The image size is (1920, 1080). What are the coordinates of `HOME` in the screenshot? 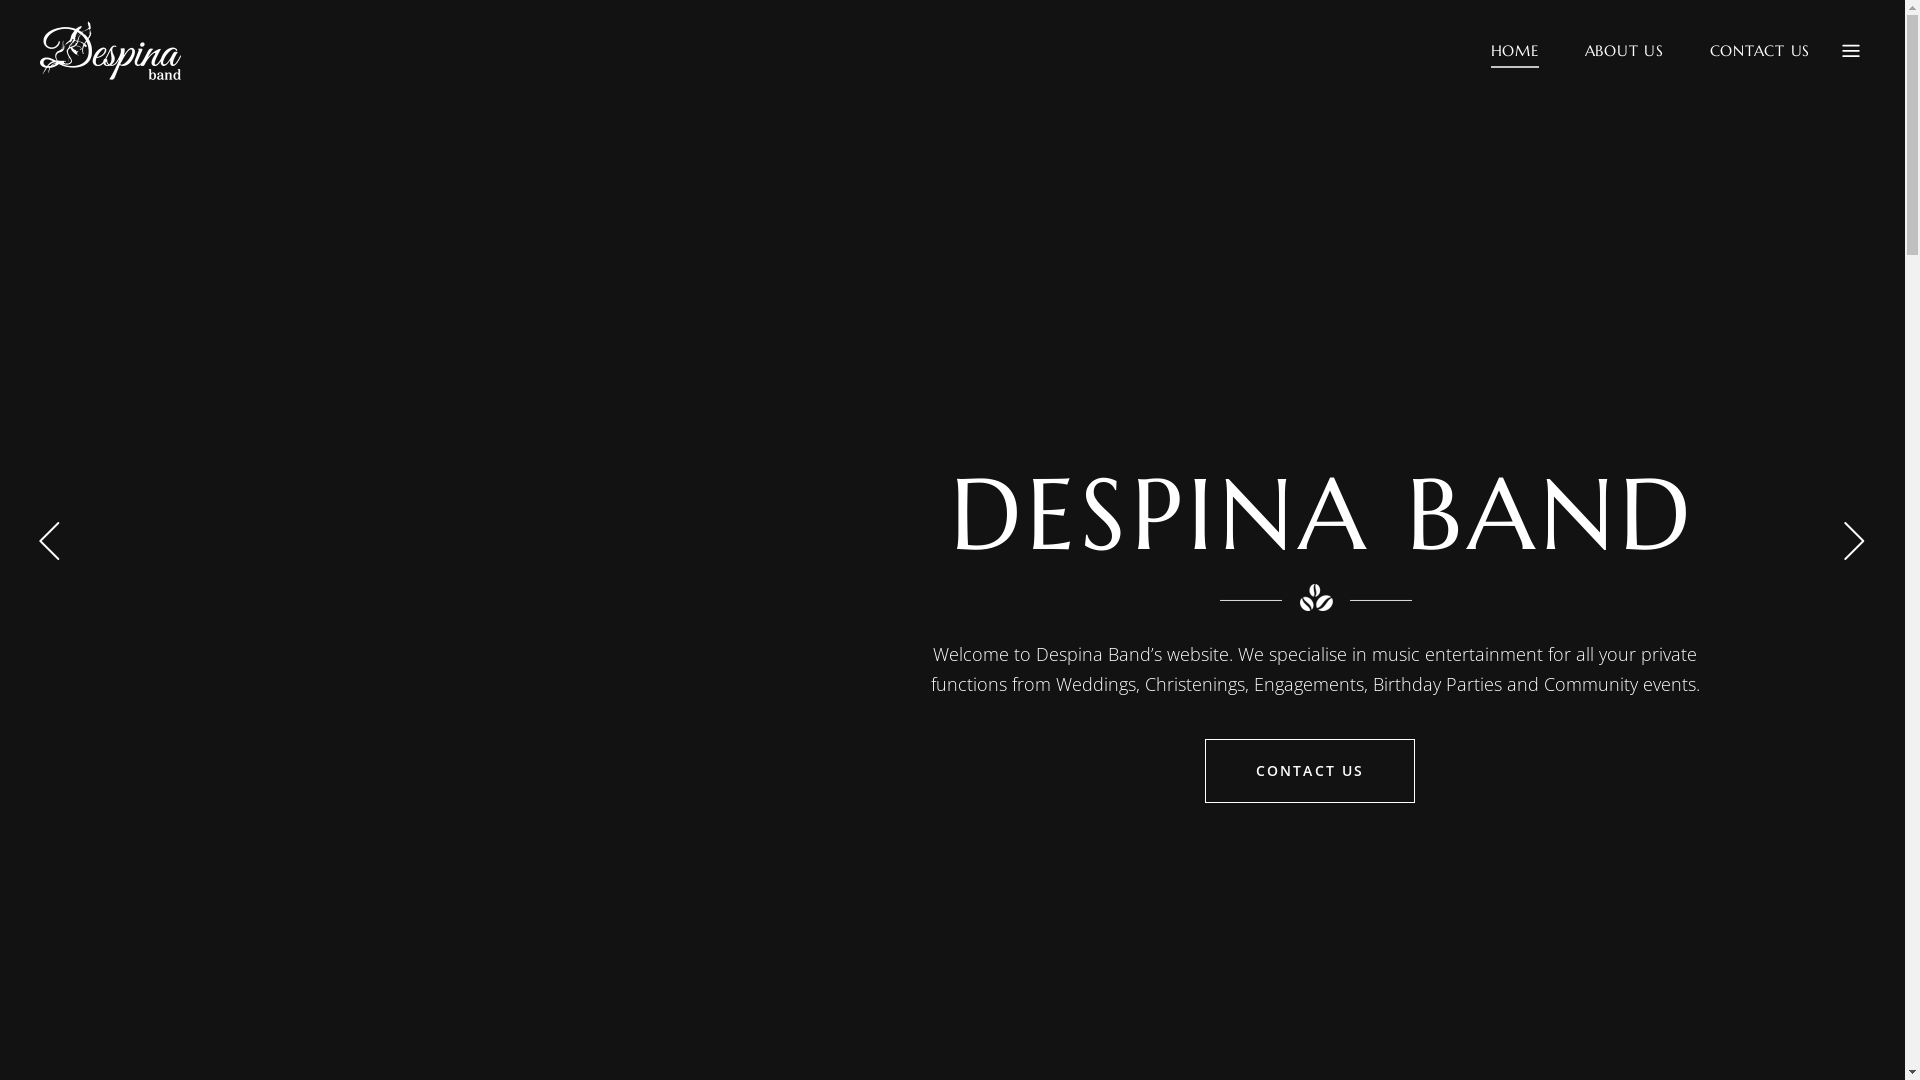 It's located at (1515, 50).